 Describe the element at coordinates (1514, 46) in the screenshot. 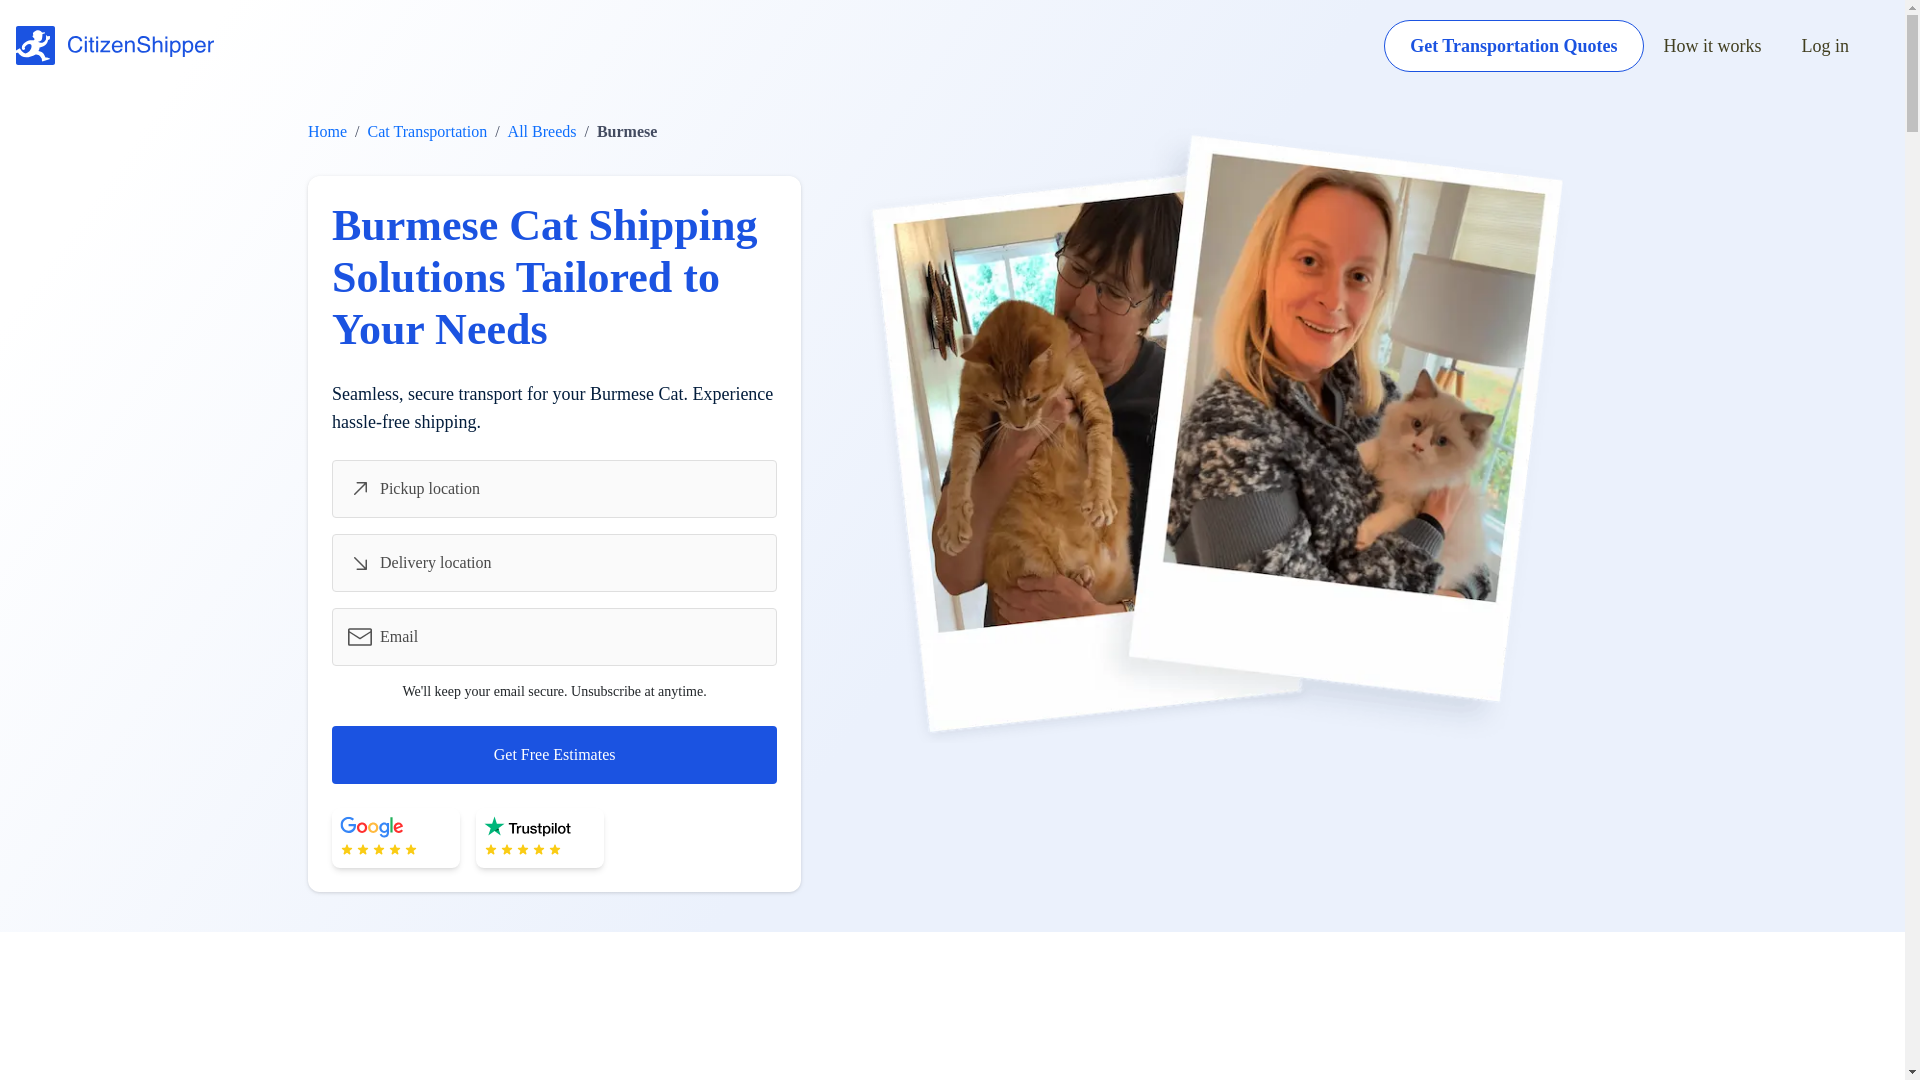

I see `Get Transportation Quotes` at that location.